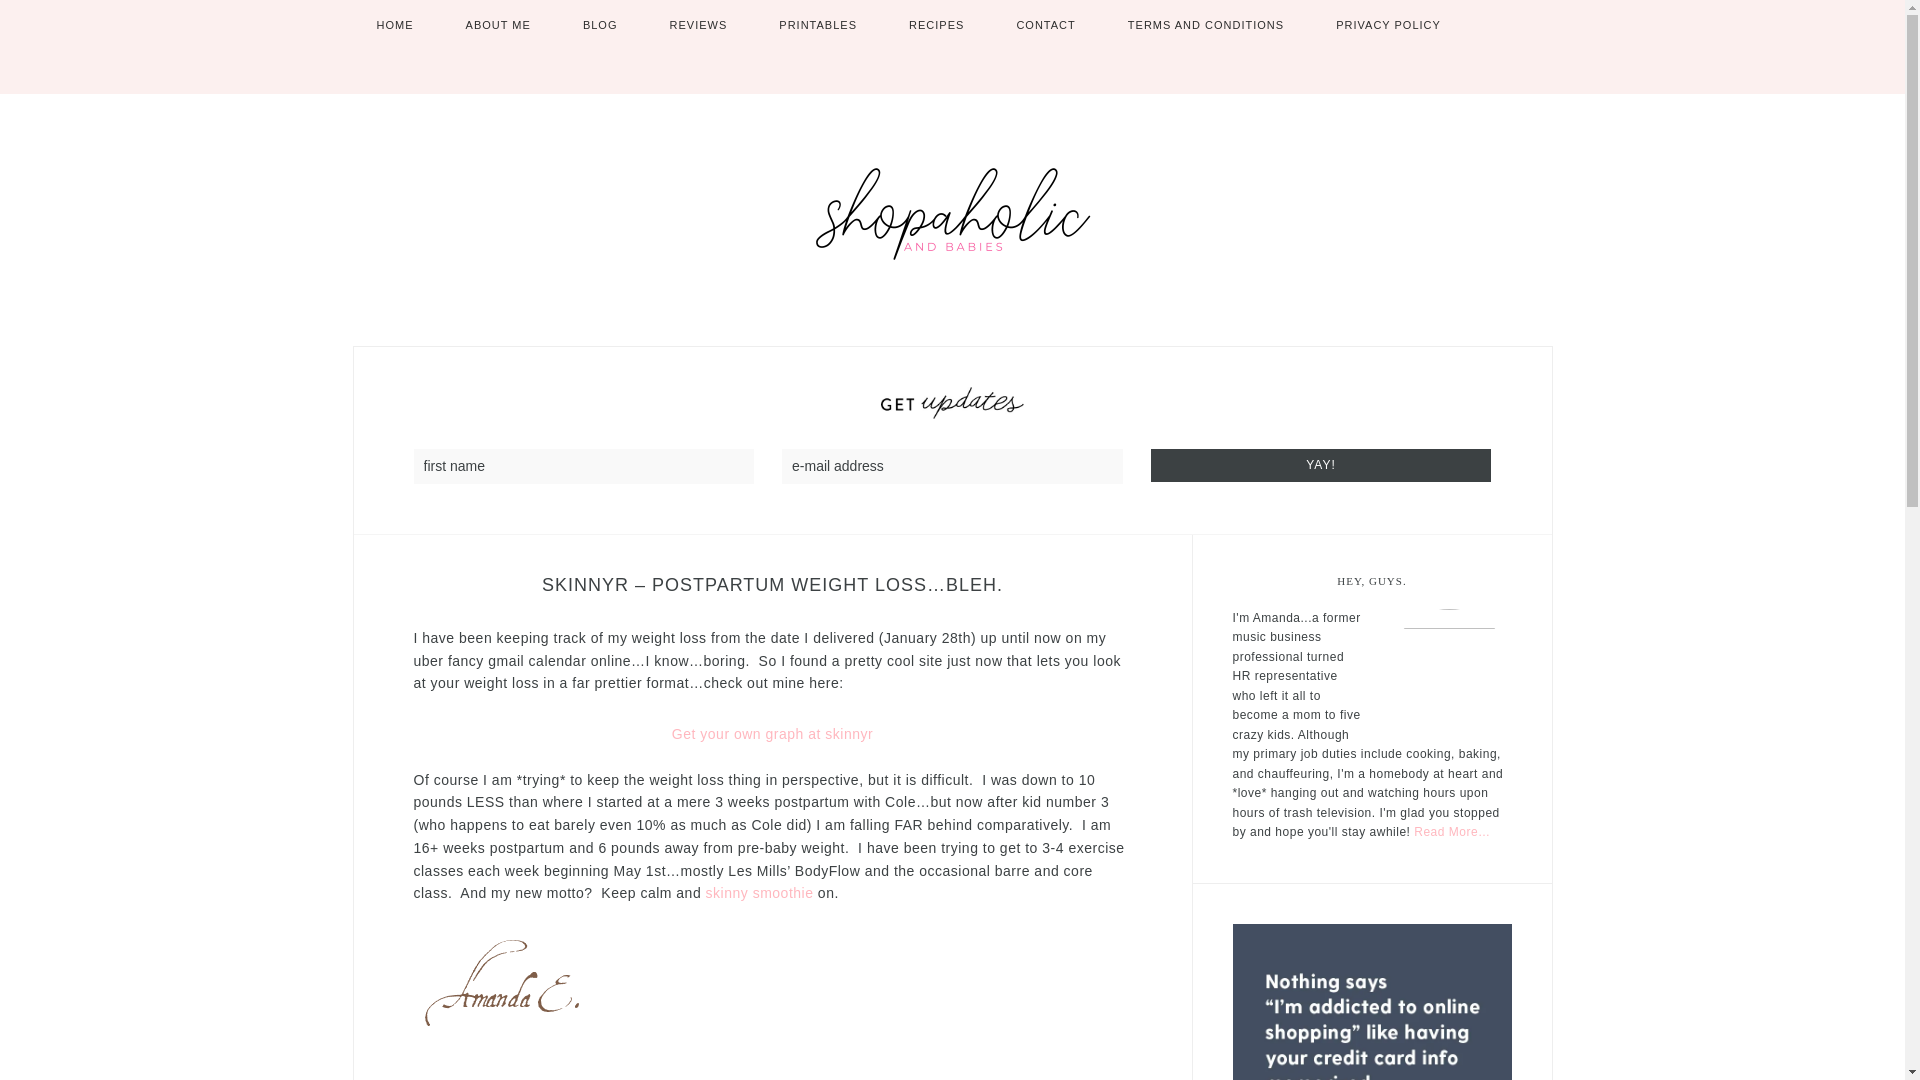 The height and width of the screenshot is (1080, 1920). What do you see at coordinates (1206, 25) in the screenshot?
I see `TERMS AND CONDITIONS` at bounding box center [1206, 25].